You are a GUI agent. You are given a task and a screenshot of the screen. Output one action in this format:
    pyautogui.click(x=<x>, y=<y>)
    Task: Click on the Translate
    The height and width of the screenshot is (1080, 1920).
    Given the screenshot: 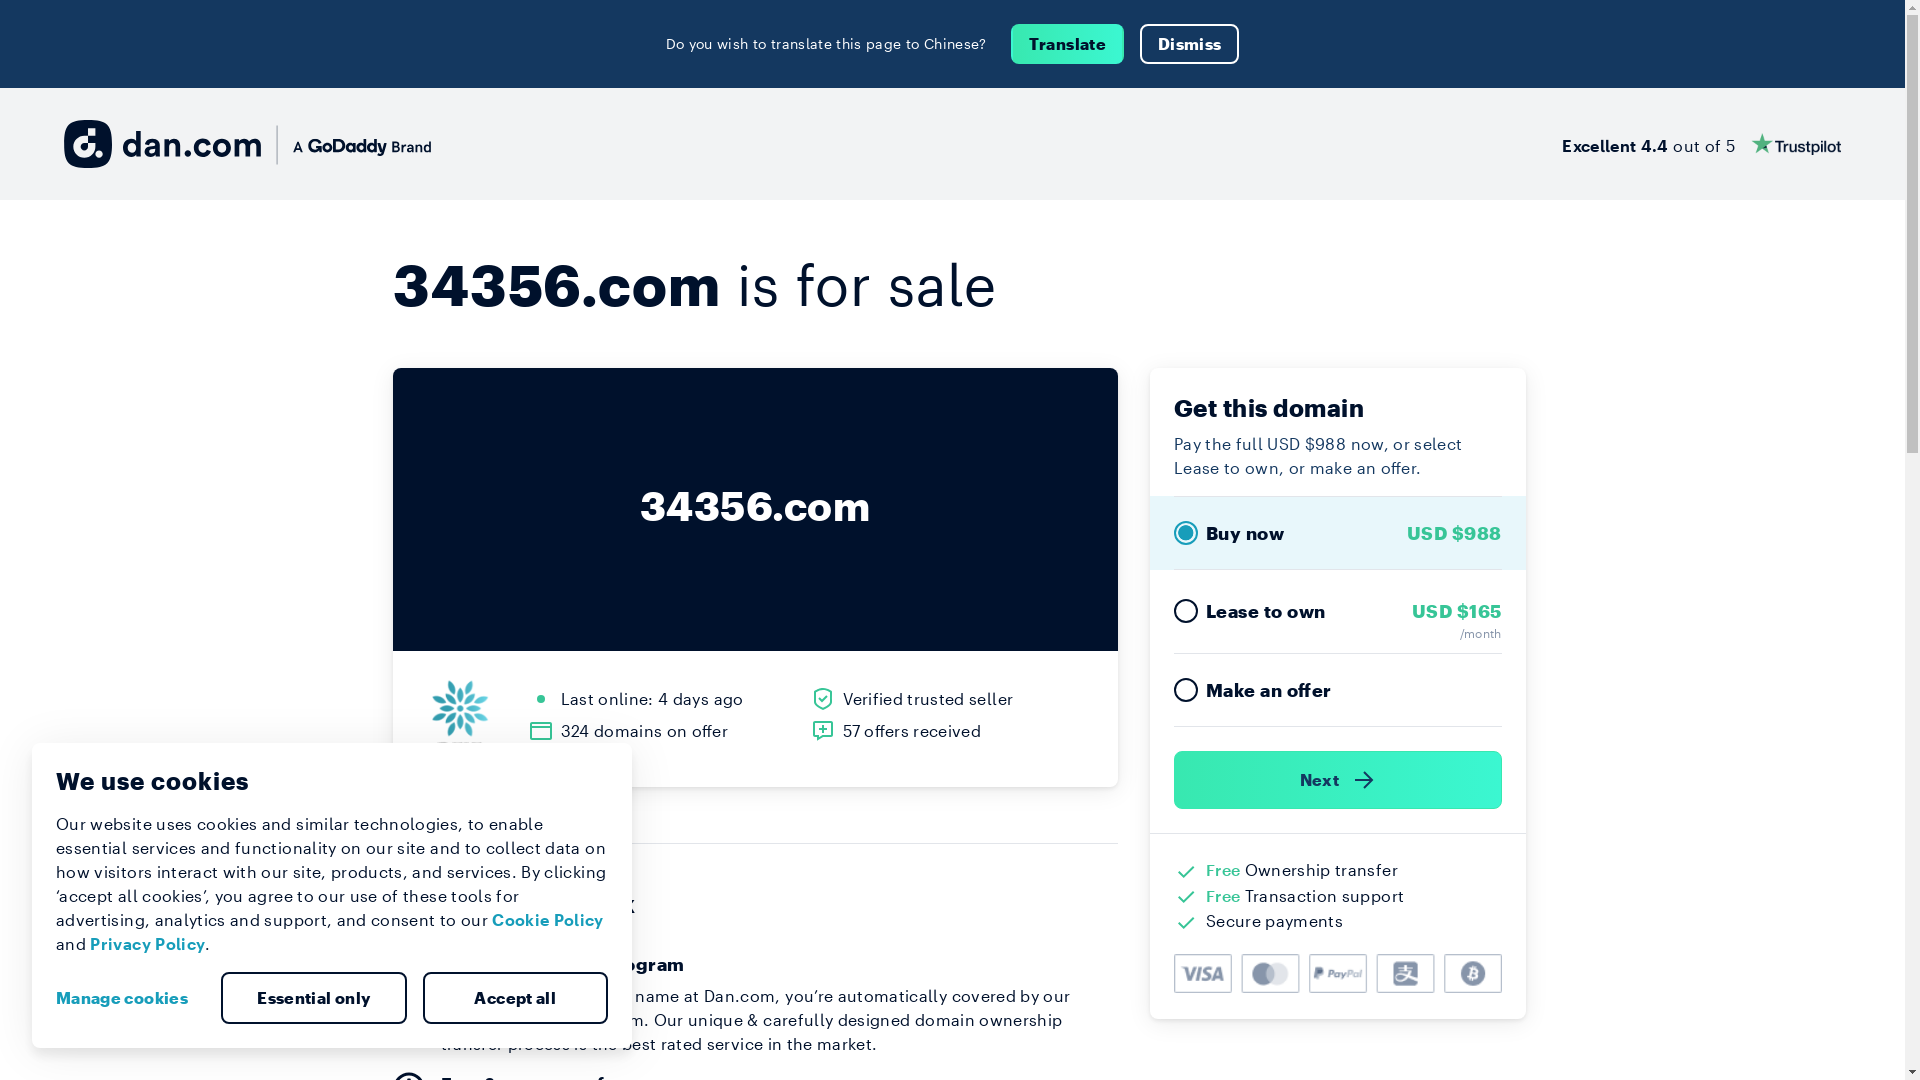 What is the action you would take?
    pyautogui.click(x=1068, y=44)
    